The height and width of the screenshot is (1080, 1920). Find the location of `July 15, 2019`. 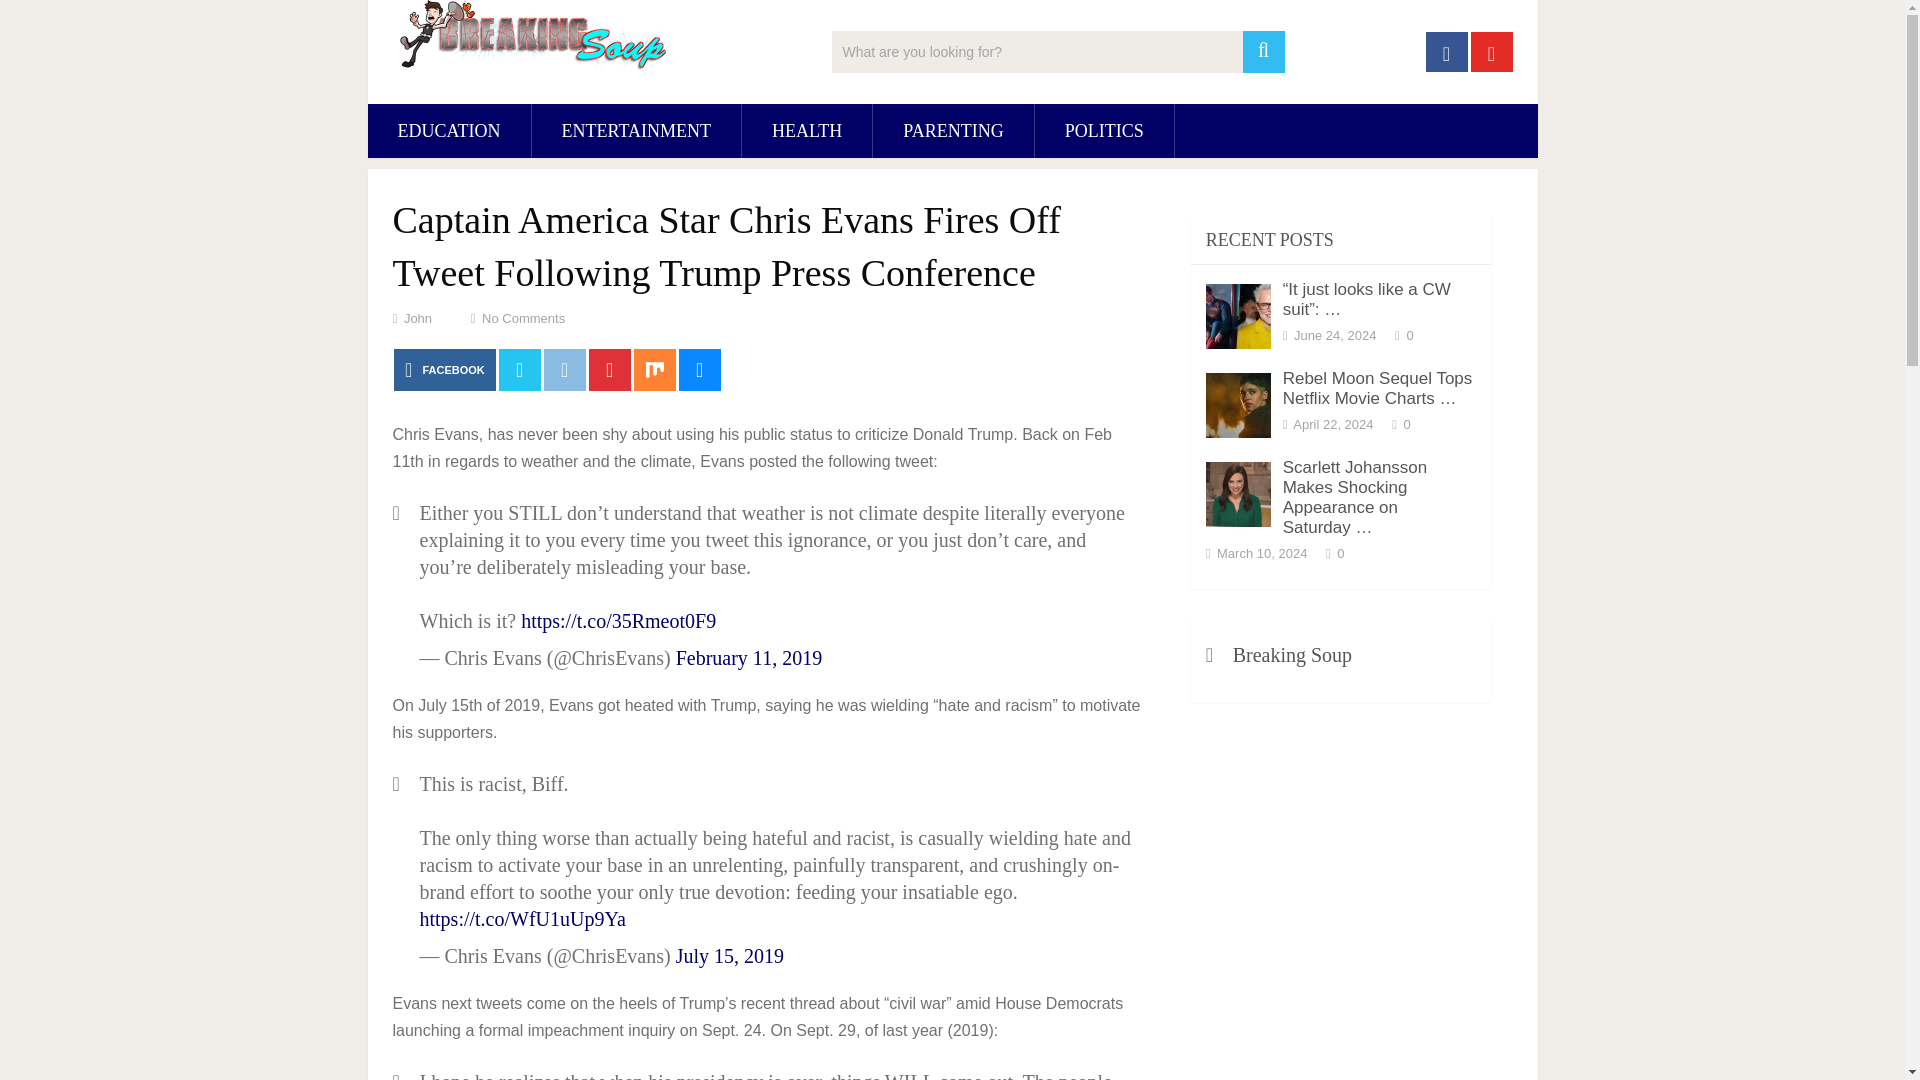

July 15, 2019 is located at coordinates (729, 956).